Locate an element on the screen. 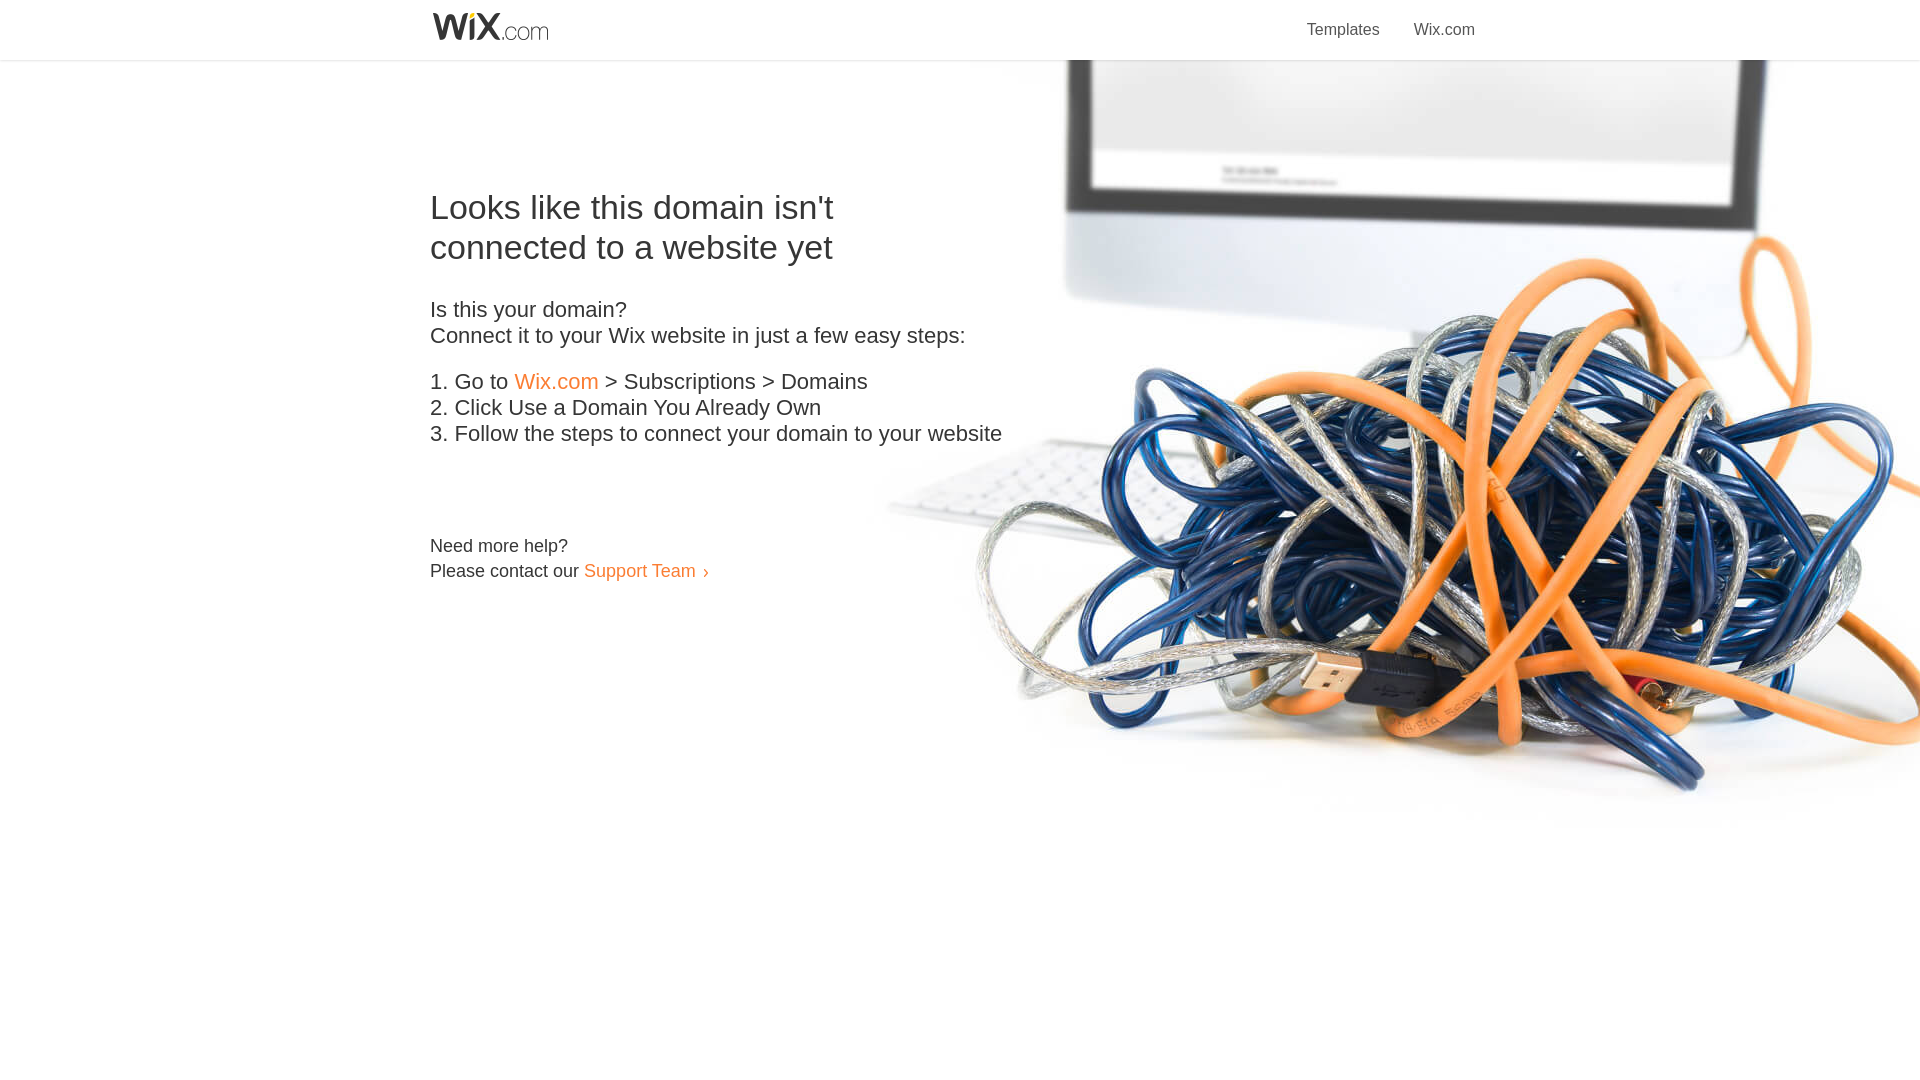 The height and width of the screenshot is (1080, 1920). Wix.com is located at coordinates (556, 382).